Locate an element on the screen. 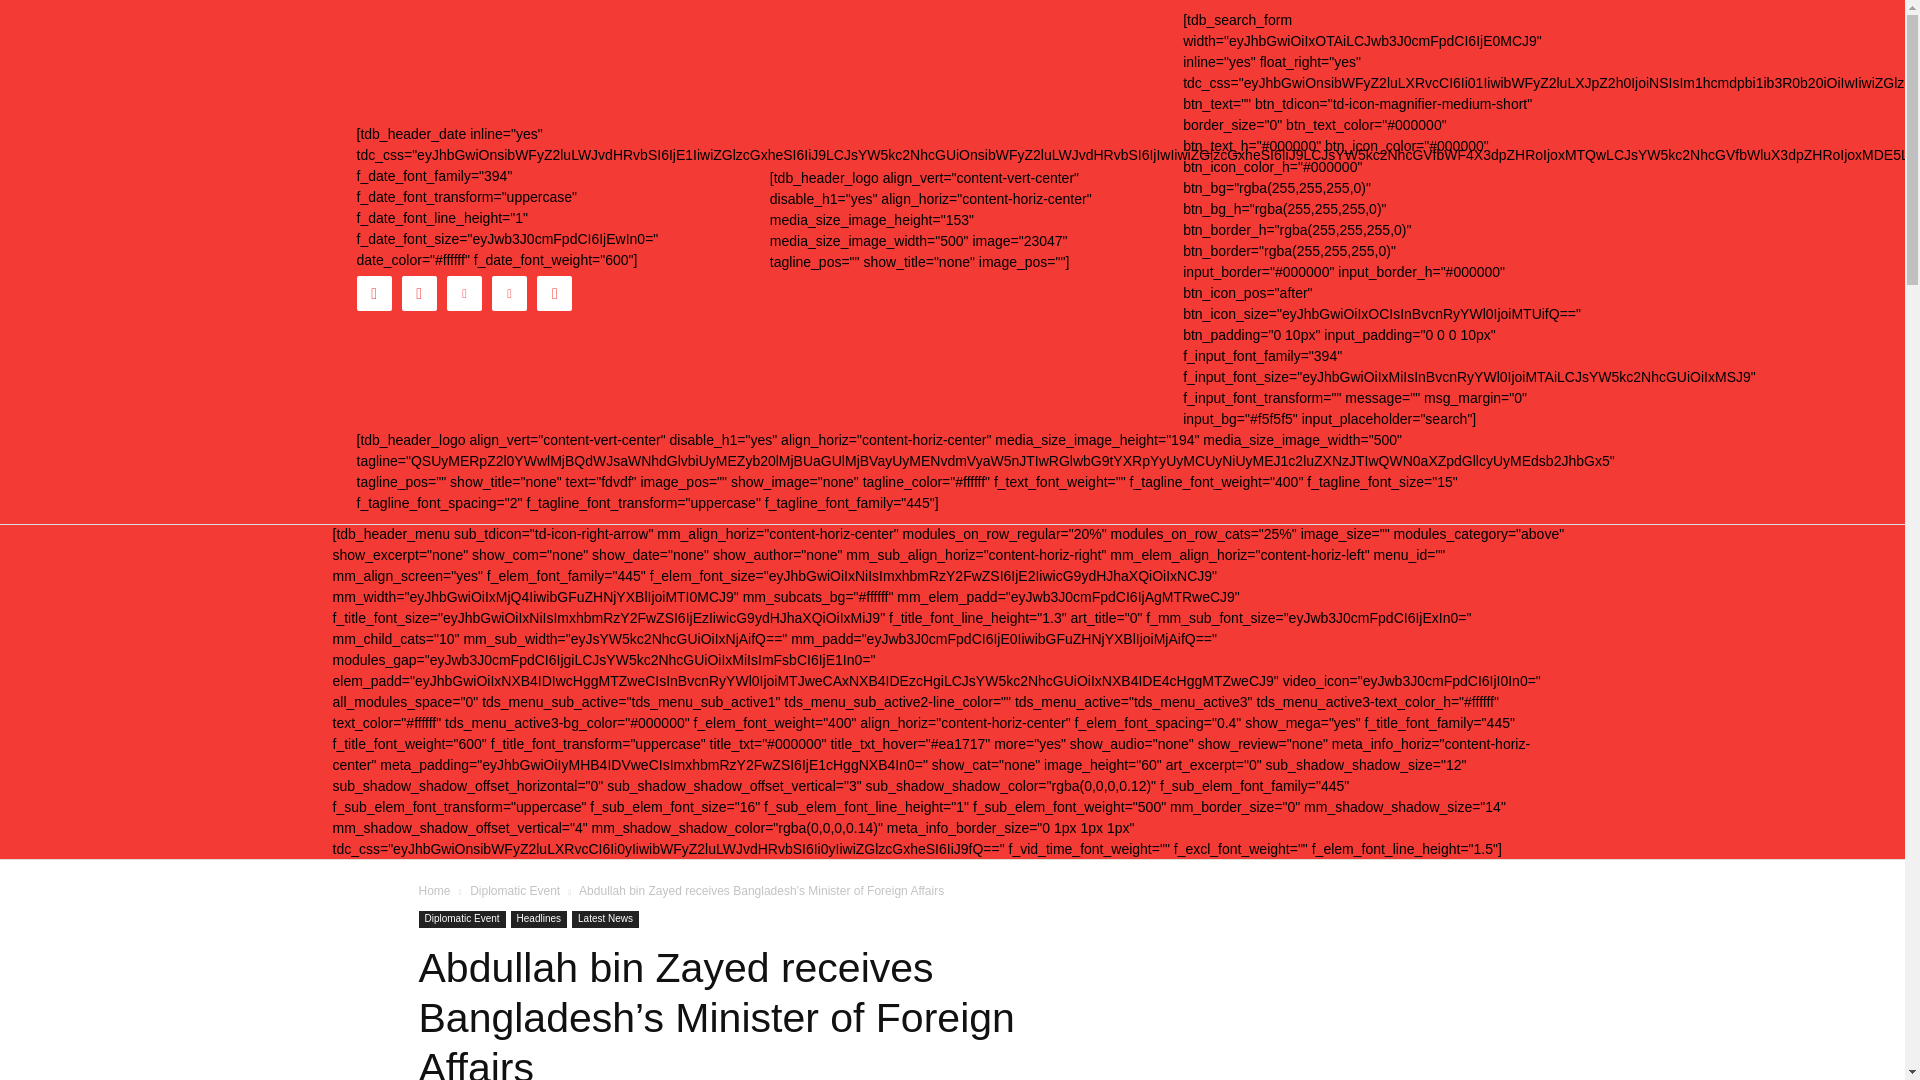 The image size is (1920, 1080). Diplomatic Event is located at coordinates (461, 919).